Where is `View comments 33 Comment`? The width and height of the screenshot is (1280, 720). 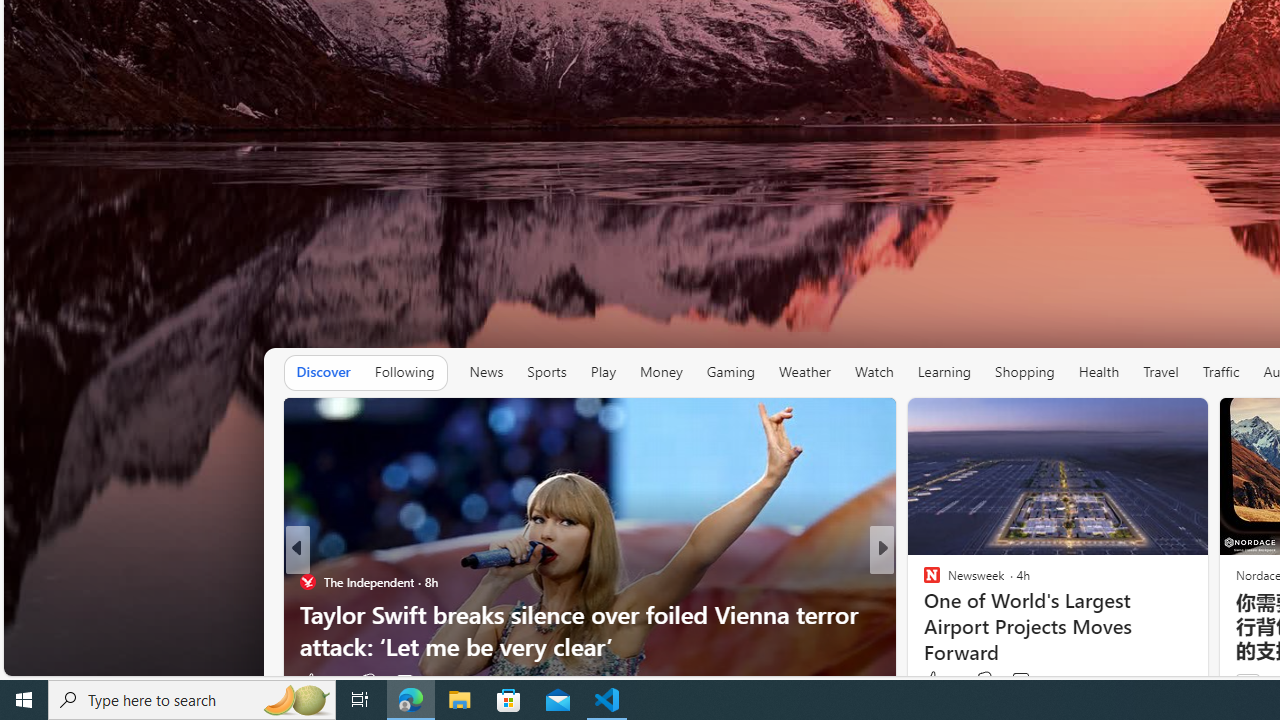
View comments 33 Comment is located at coordinates (404, 681).